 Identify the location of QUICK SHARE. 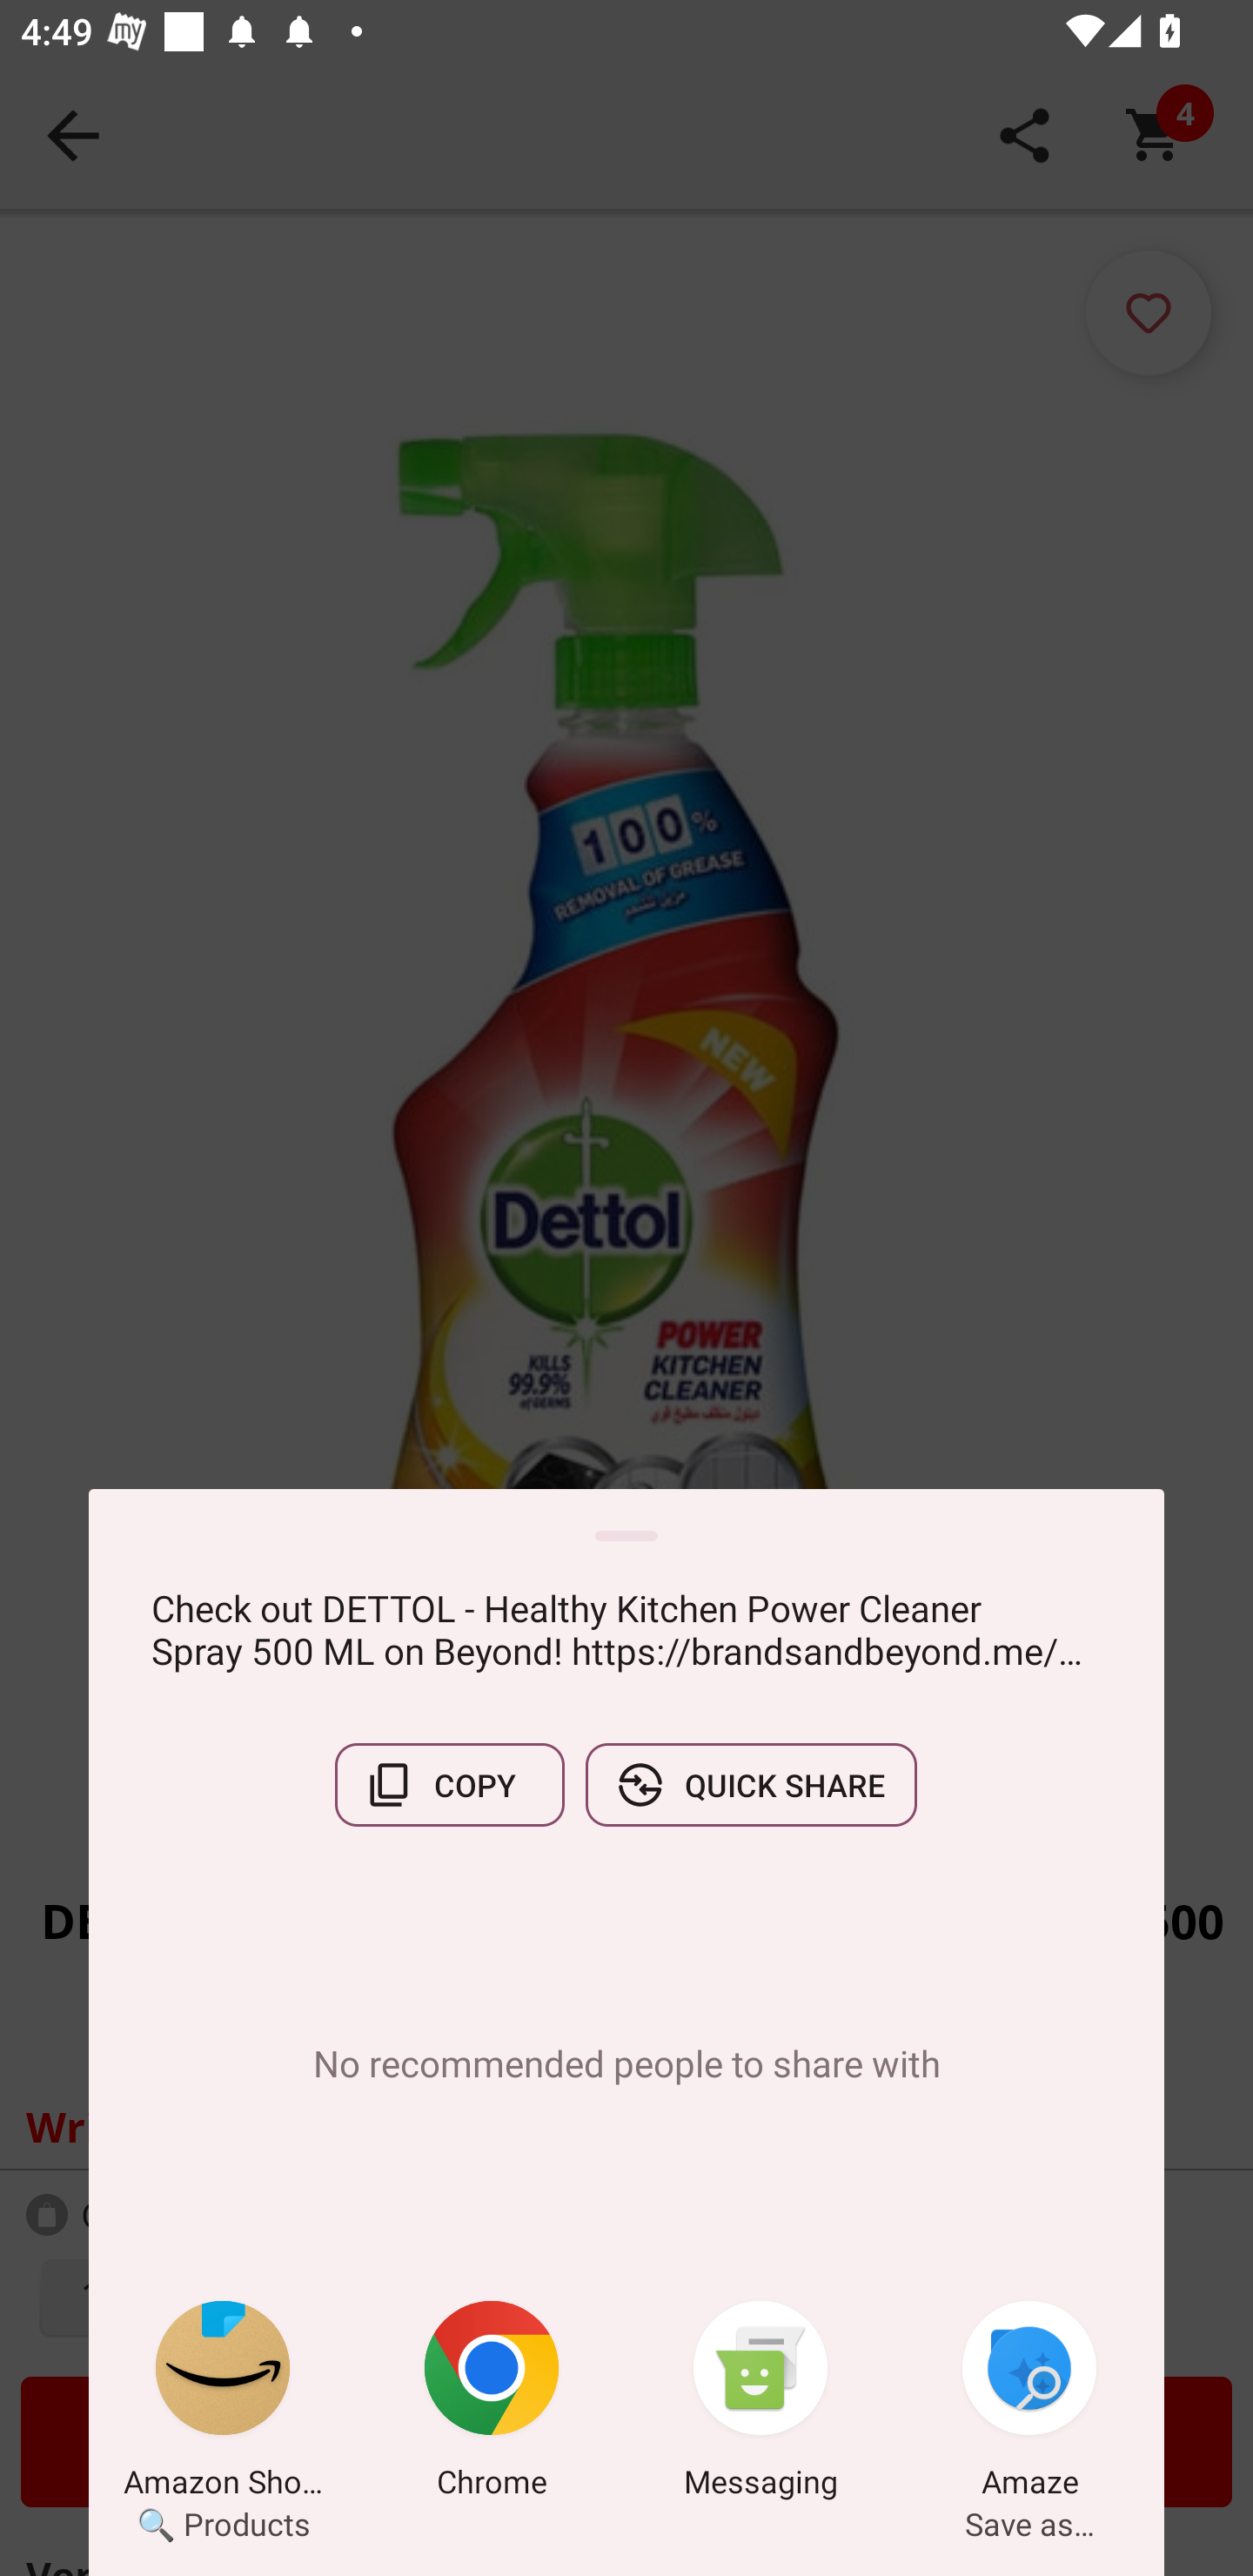
(751, 1785).